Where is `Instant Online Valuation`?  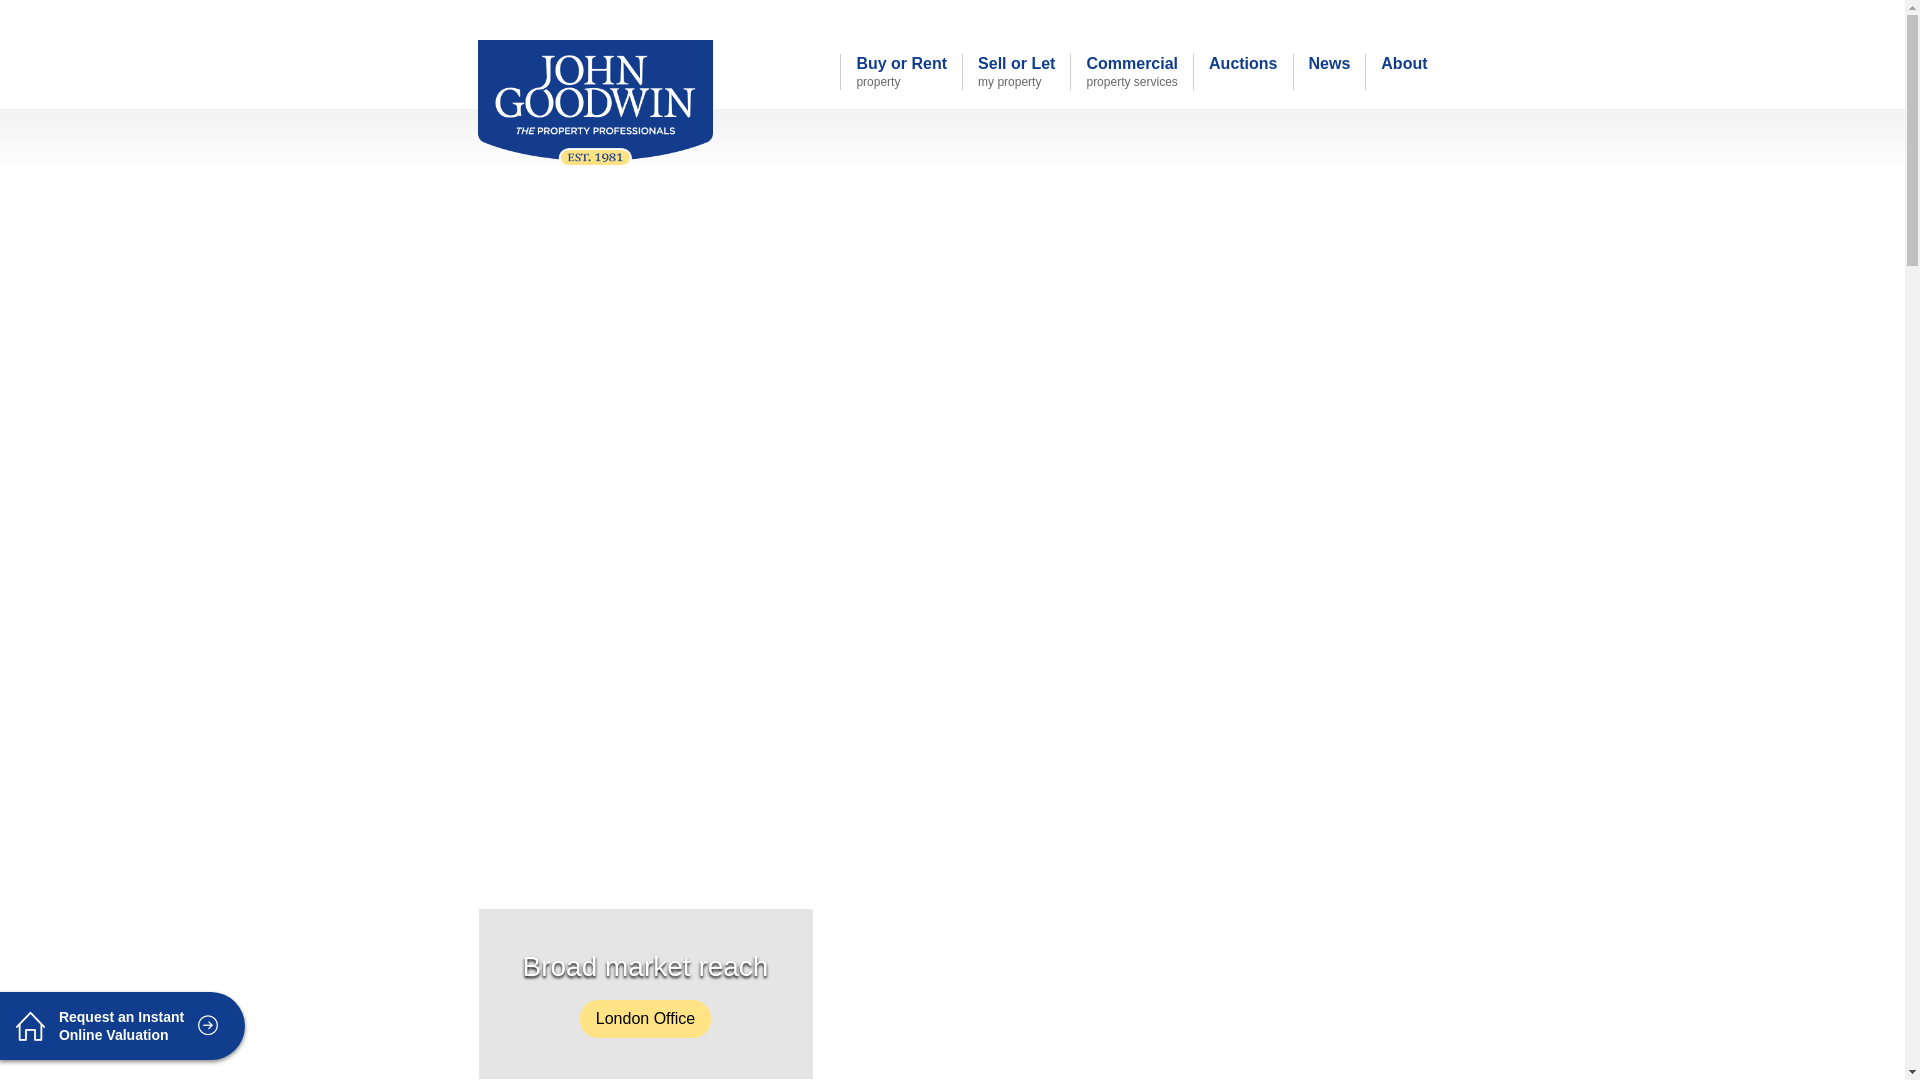 Instant Online Valuation is located at coordinates (1242, 72).